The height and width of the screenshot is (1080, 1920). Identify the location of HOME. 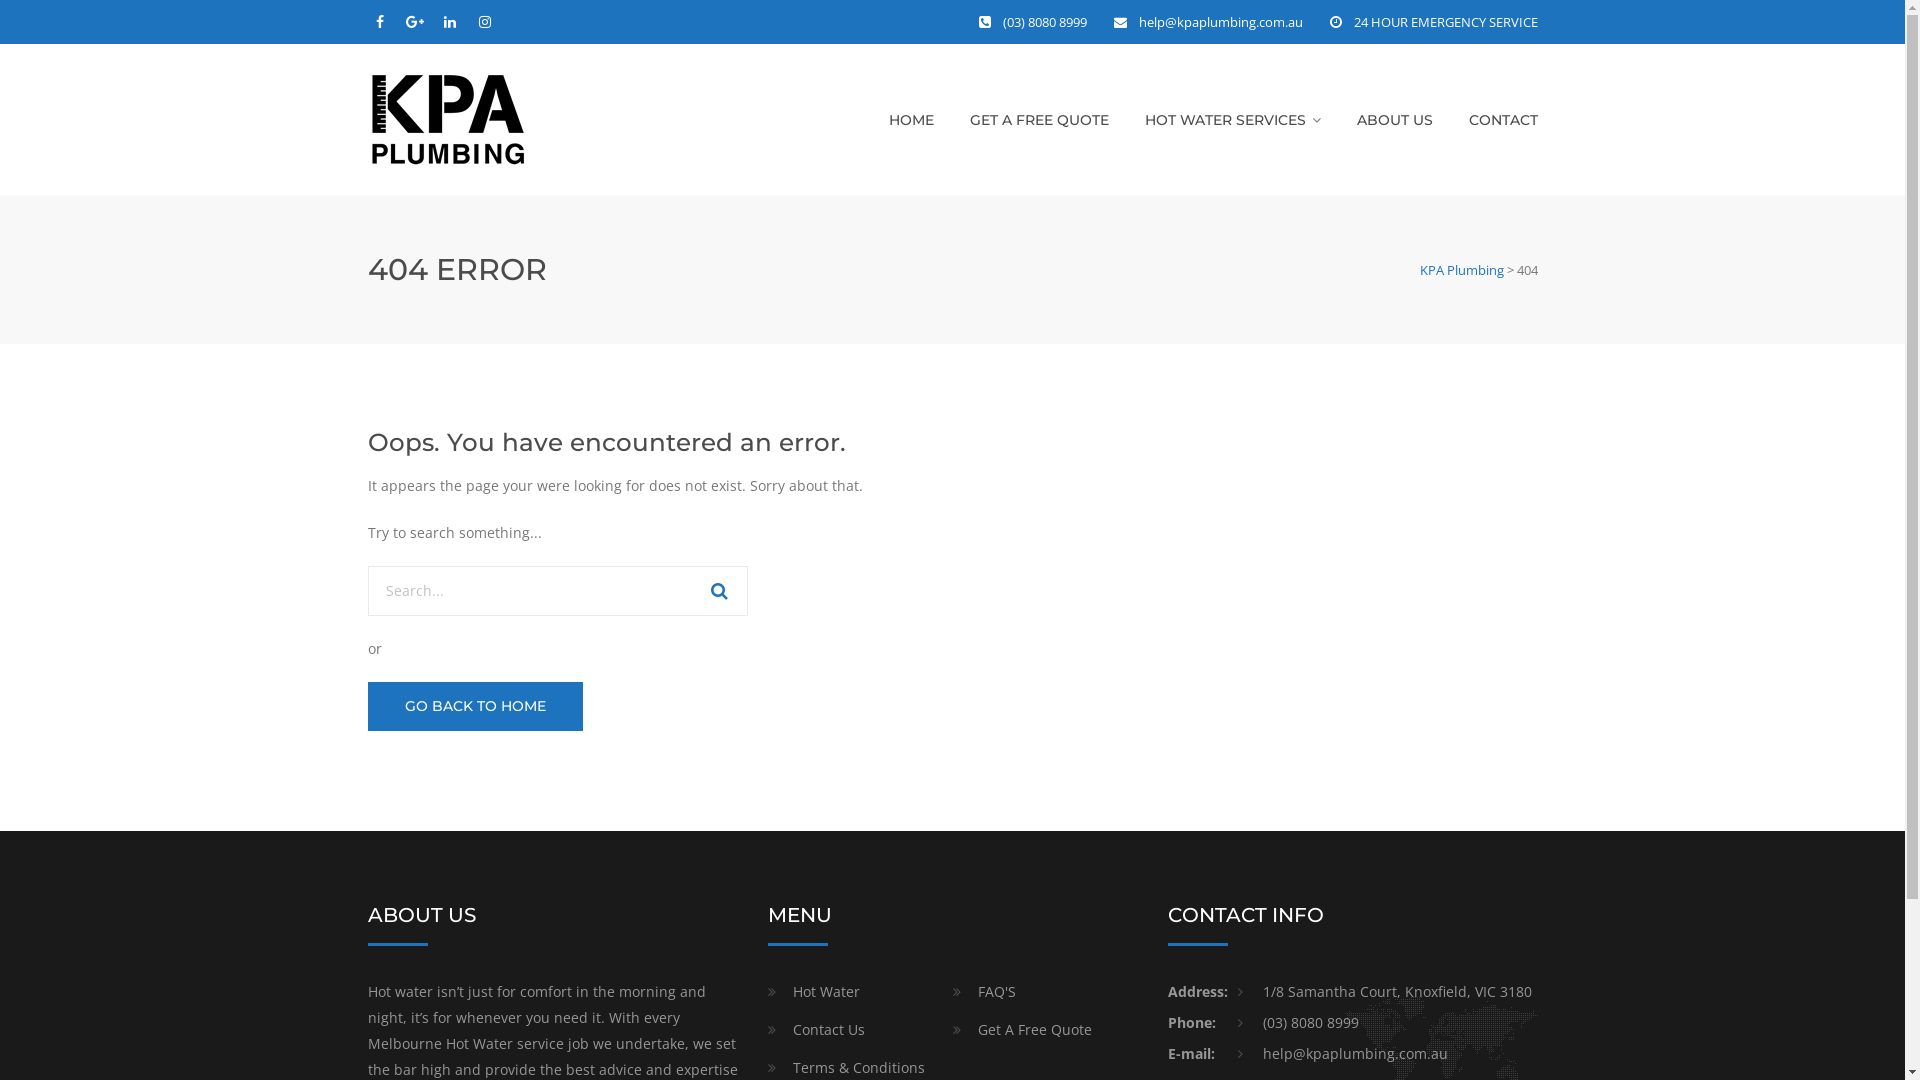
(910, 120).